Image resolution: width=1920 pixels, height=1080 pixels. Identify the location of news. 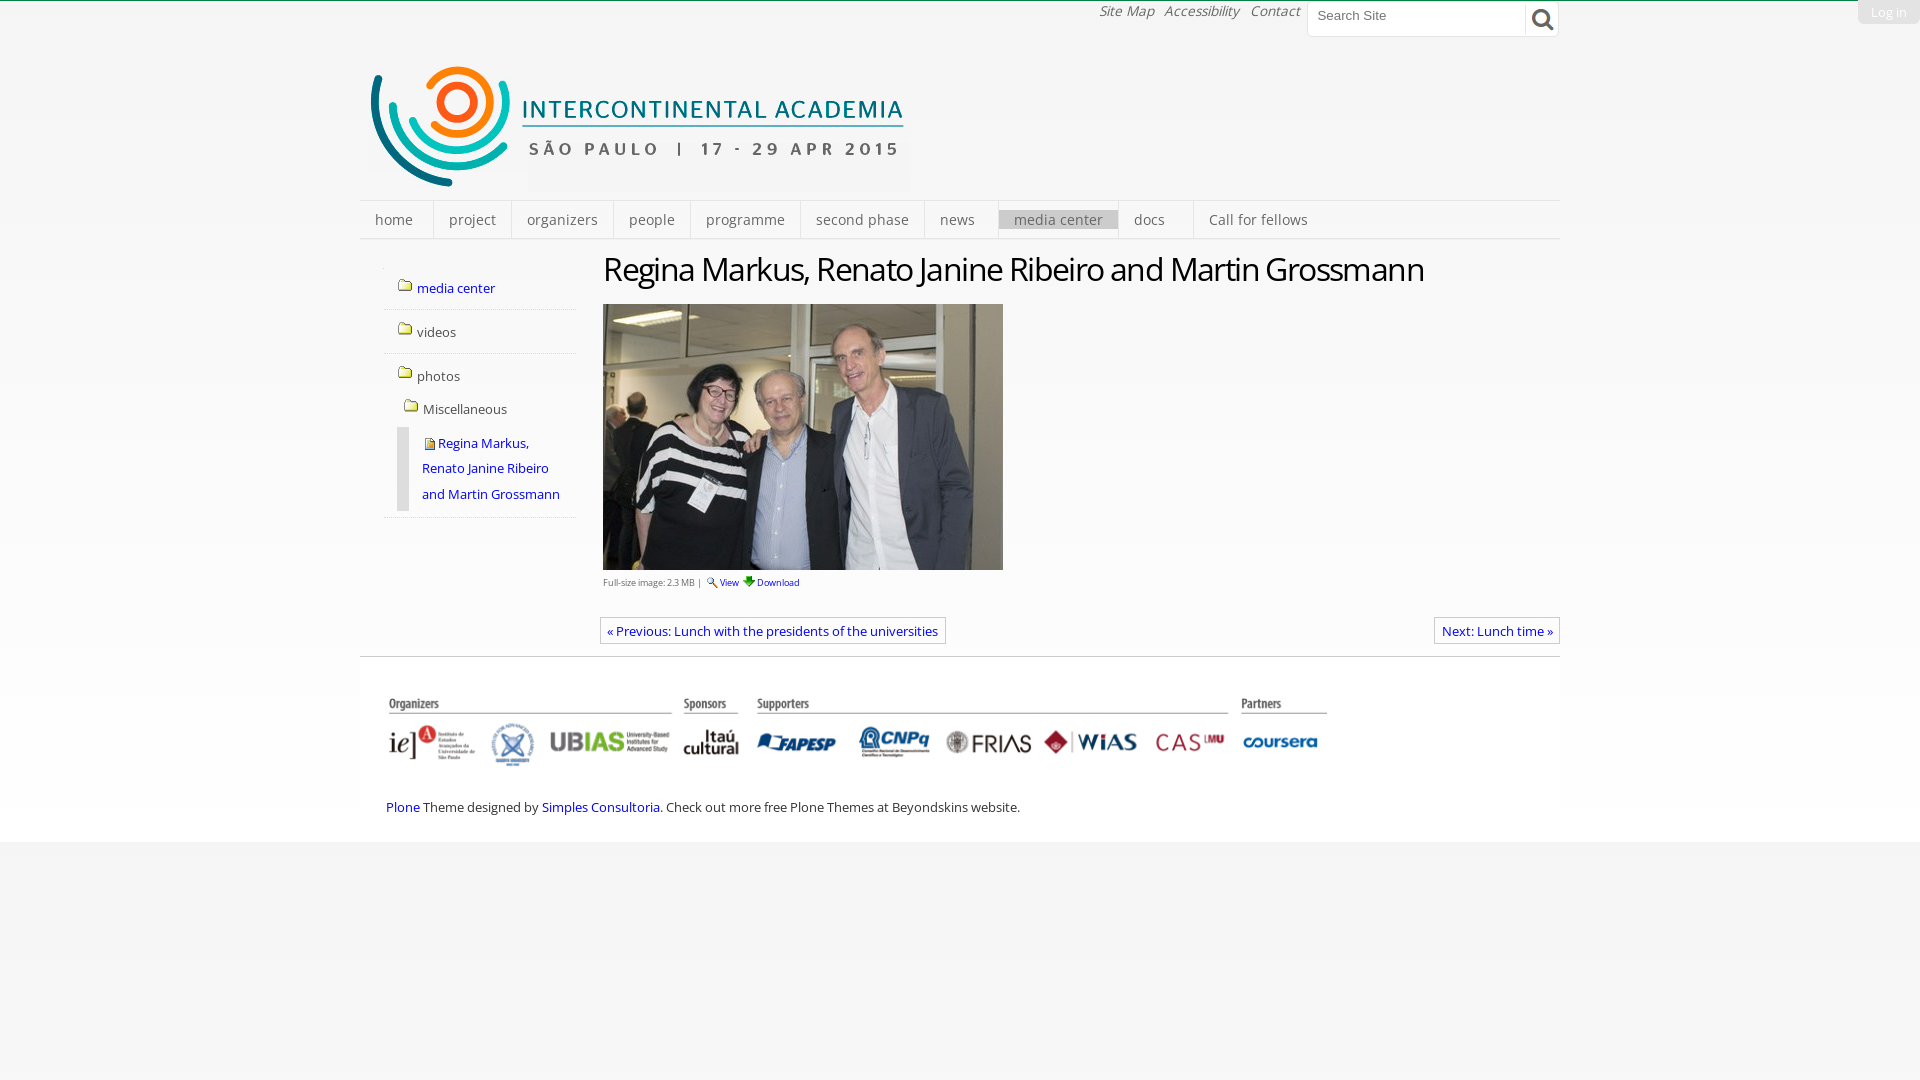
(961, 220).